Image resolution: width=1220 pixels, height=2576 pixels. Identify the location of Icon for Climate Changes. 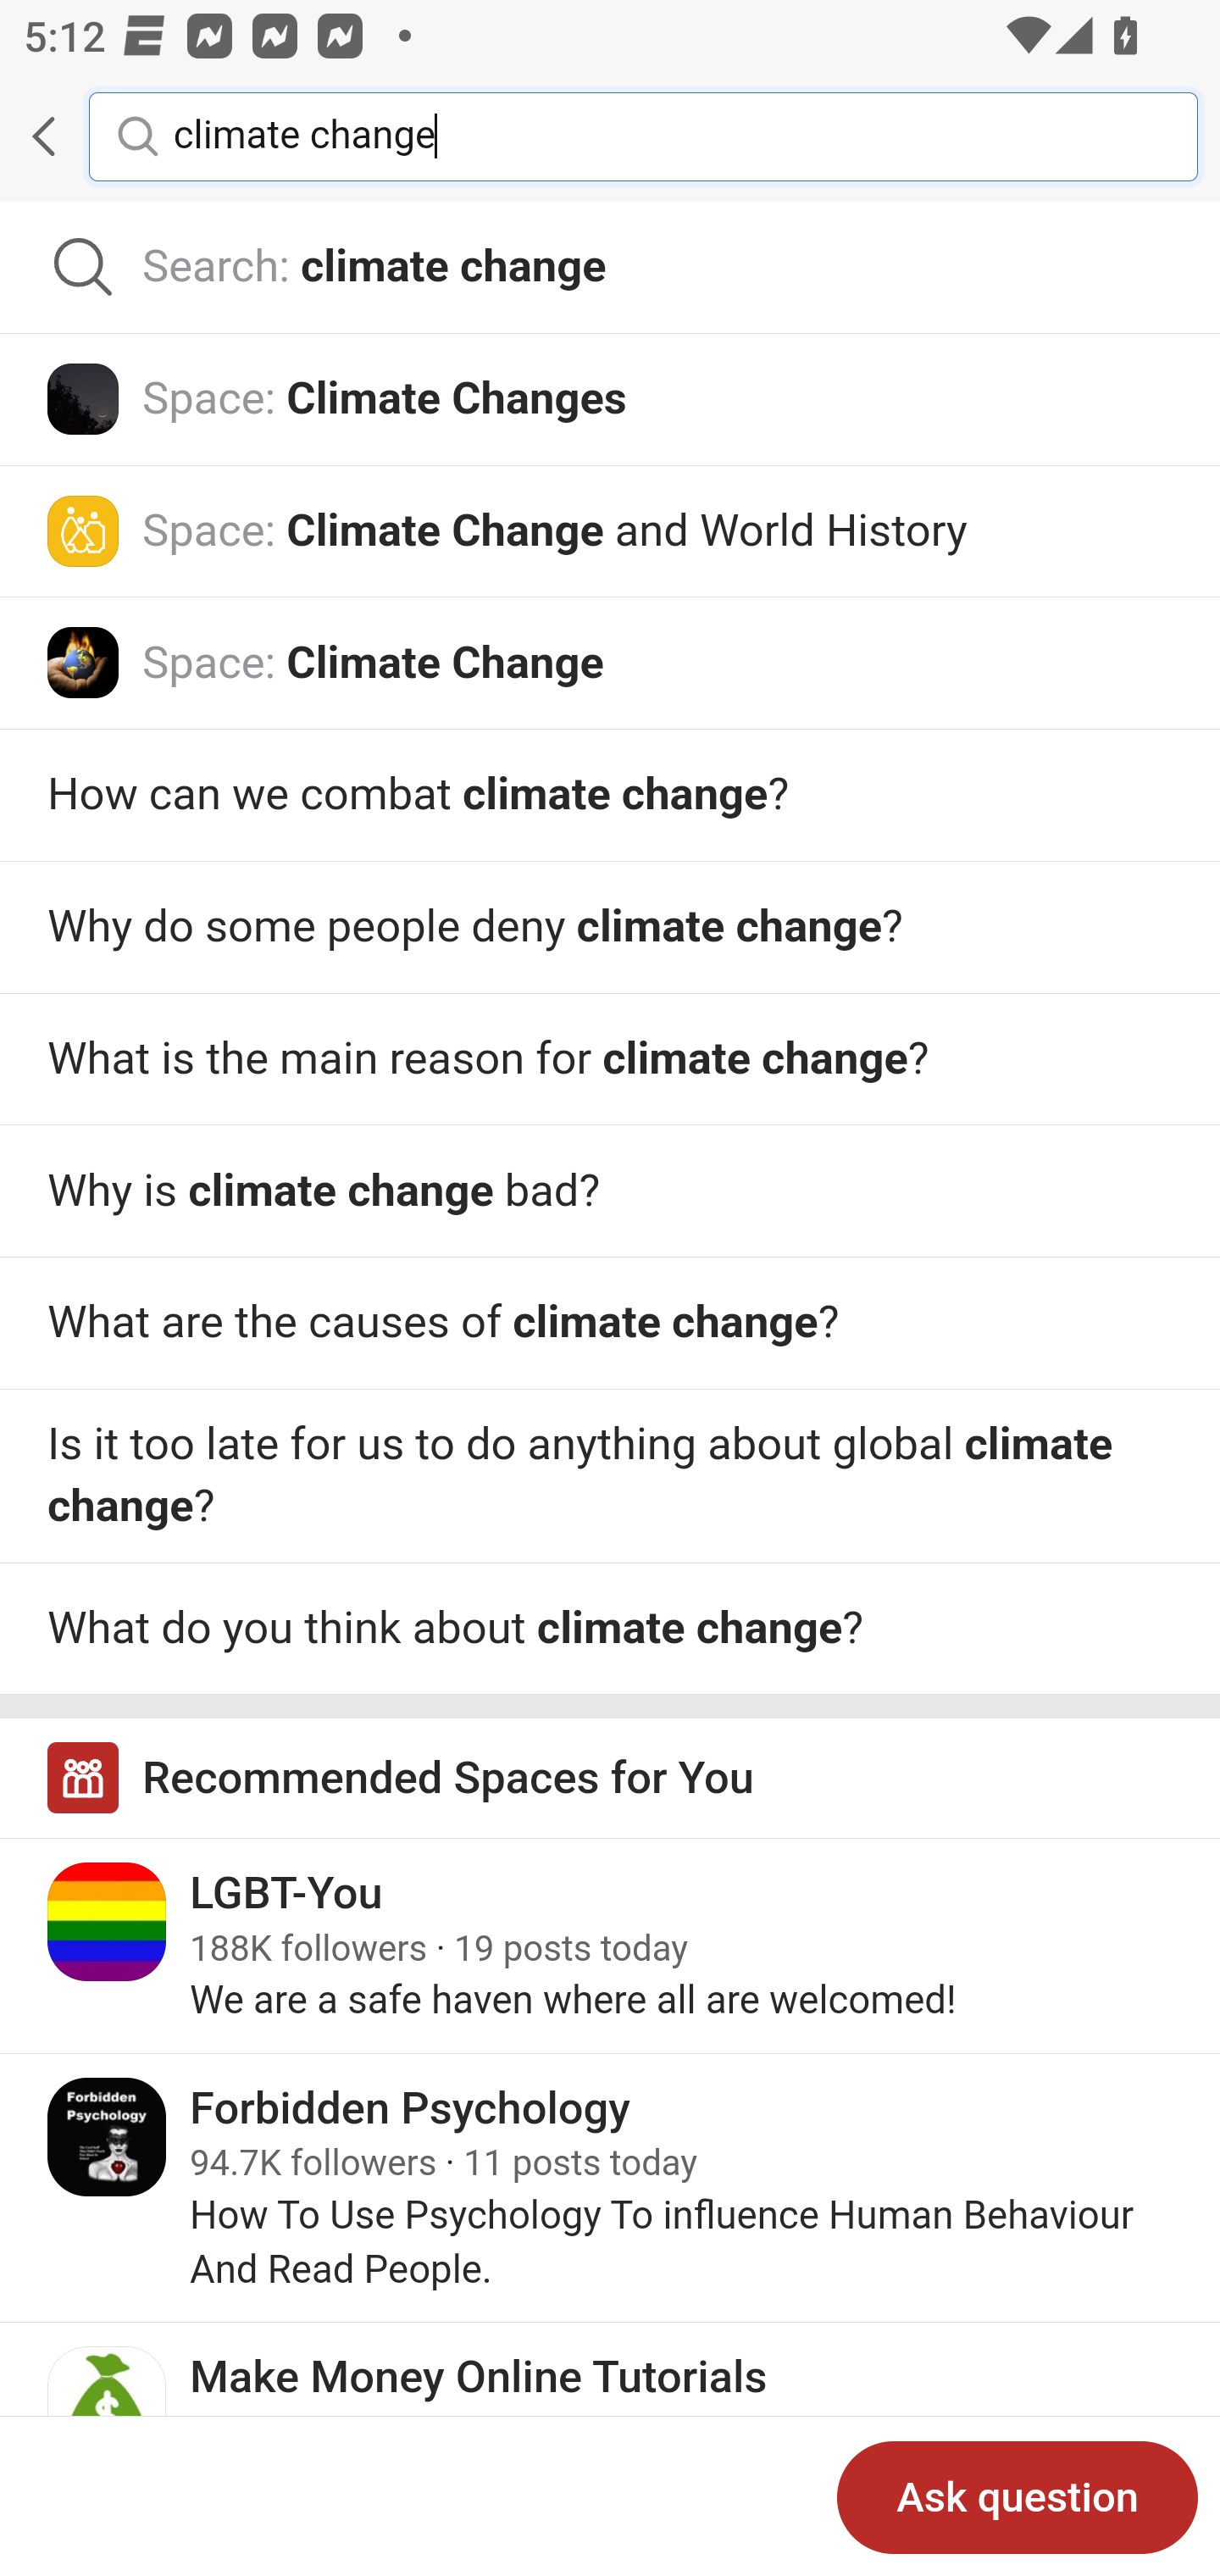
(83, 397).